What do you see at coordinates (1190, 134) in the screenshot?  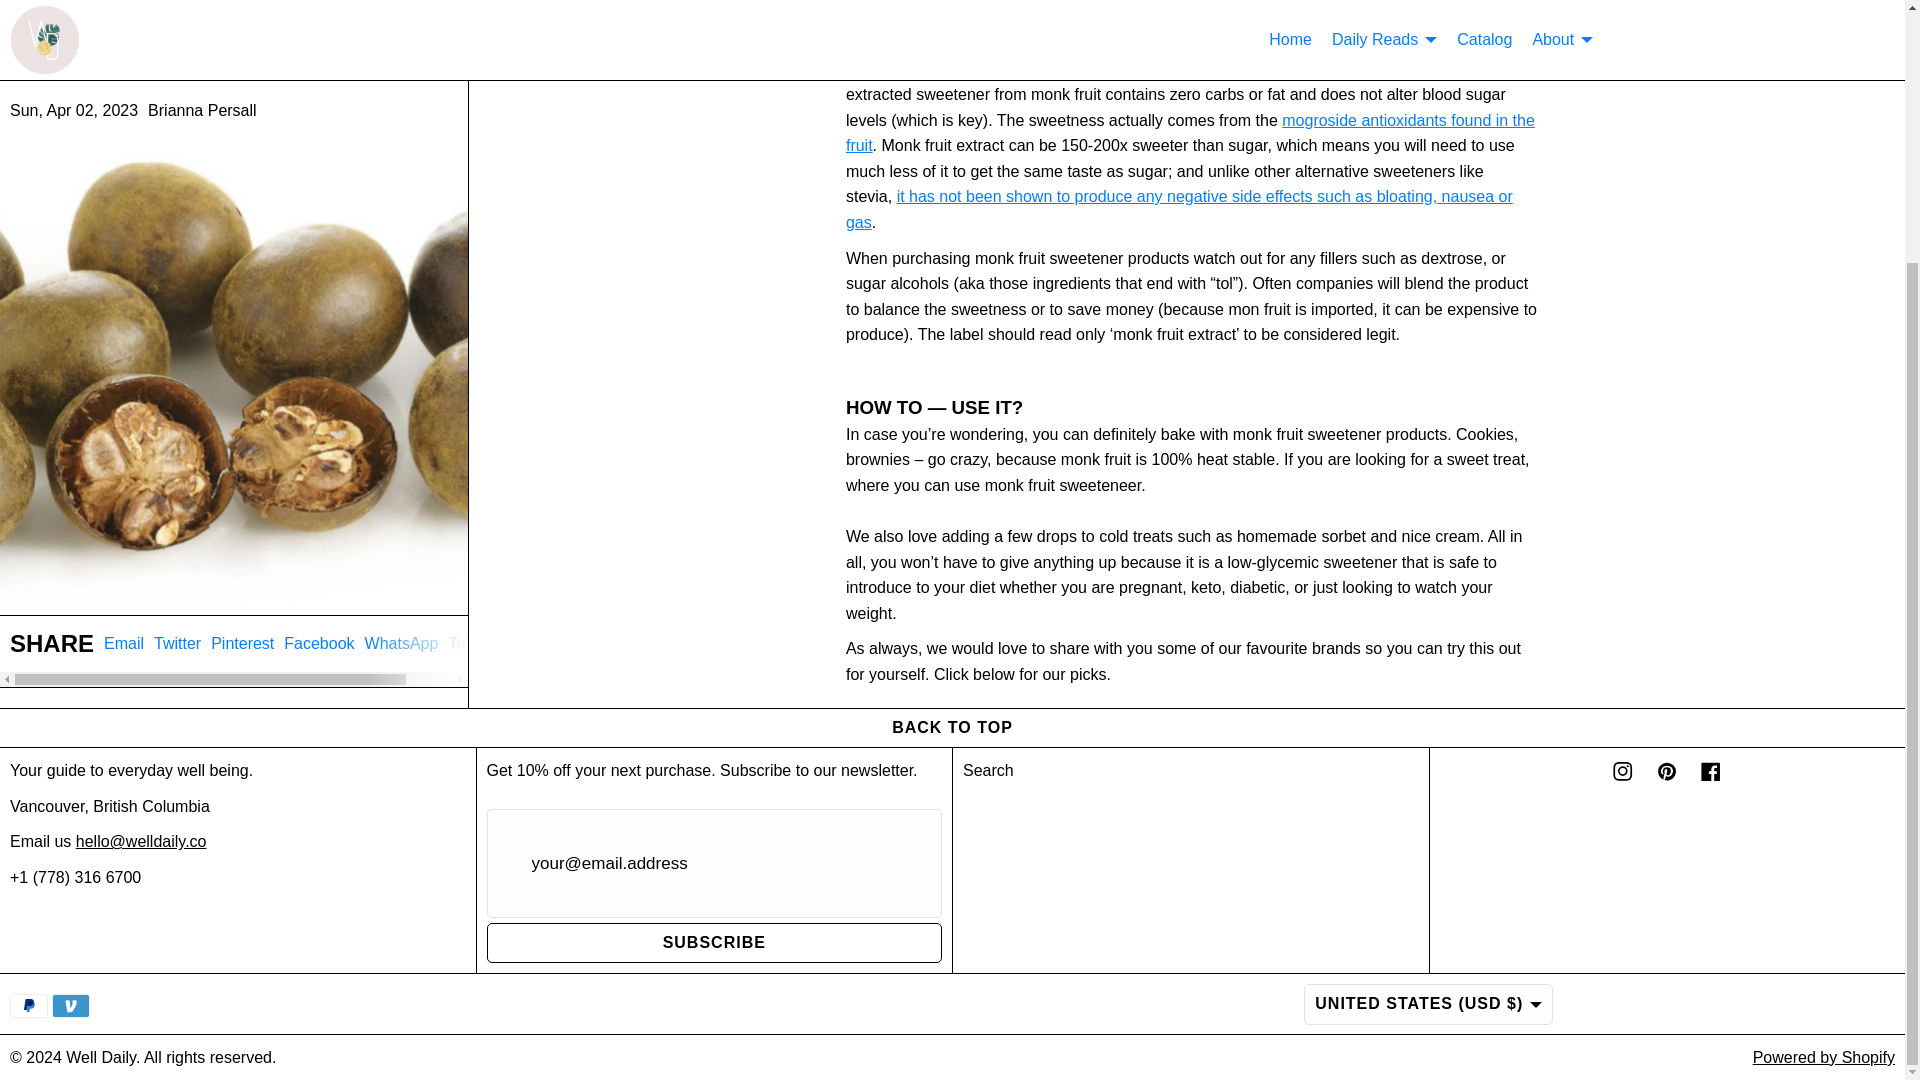 I see `mogroside antioxidants found in the fruit` at bounding box center [1190, 134].